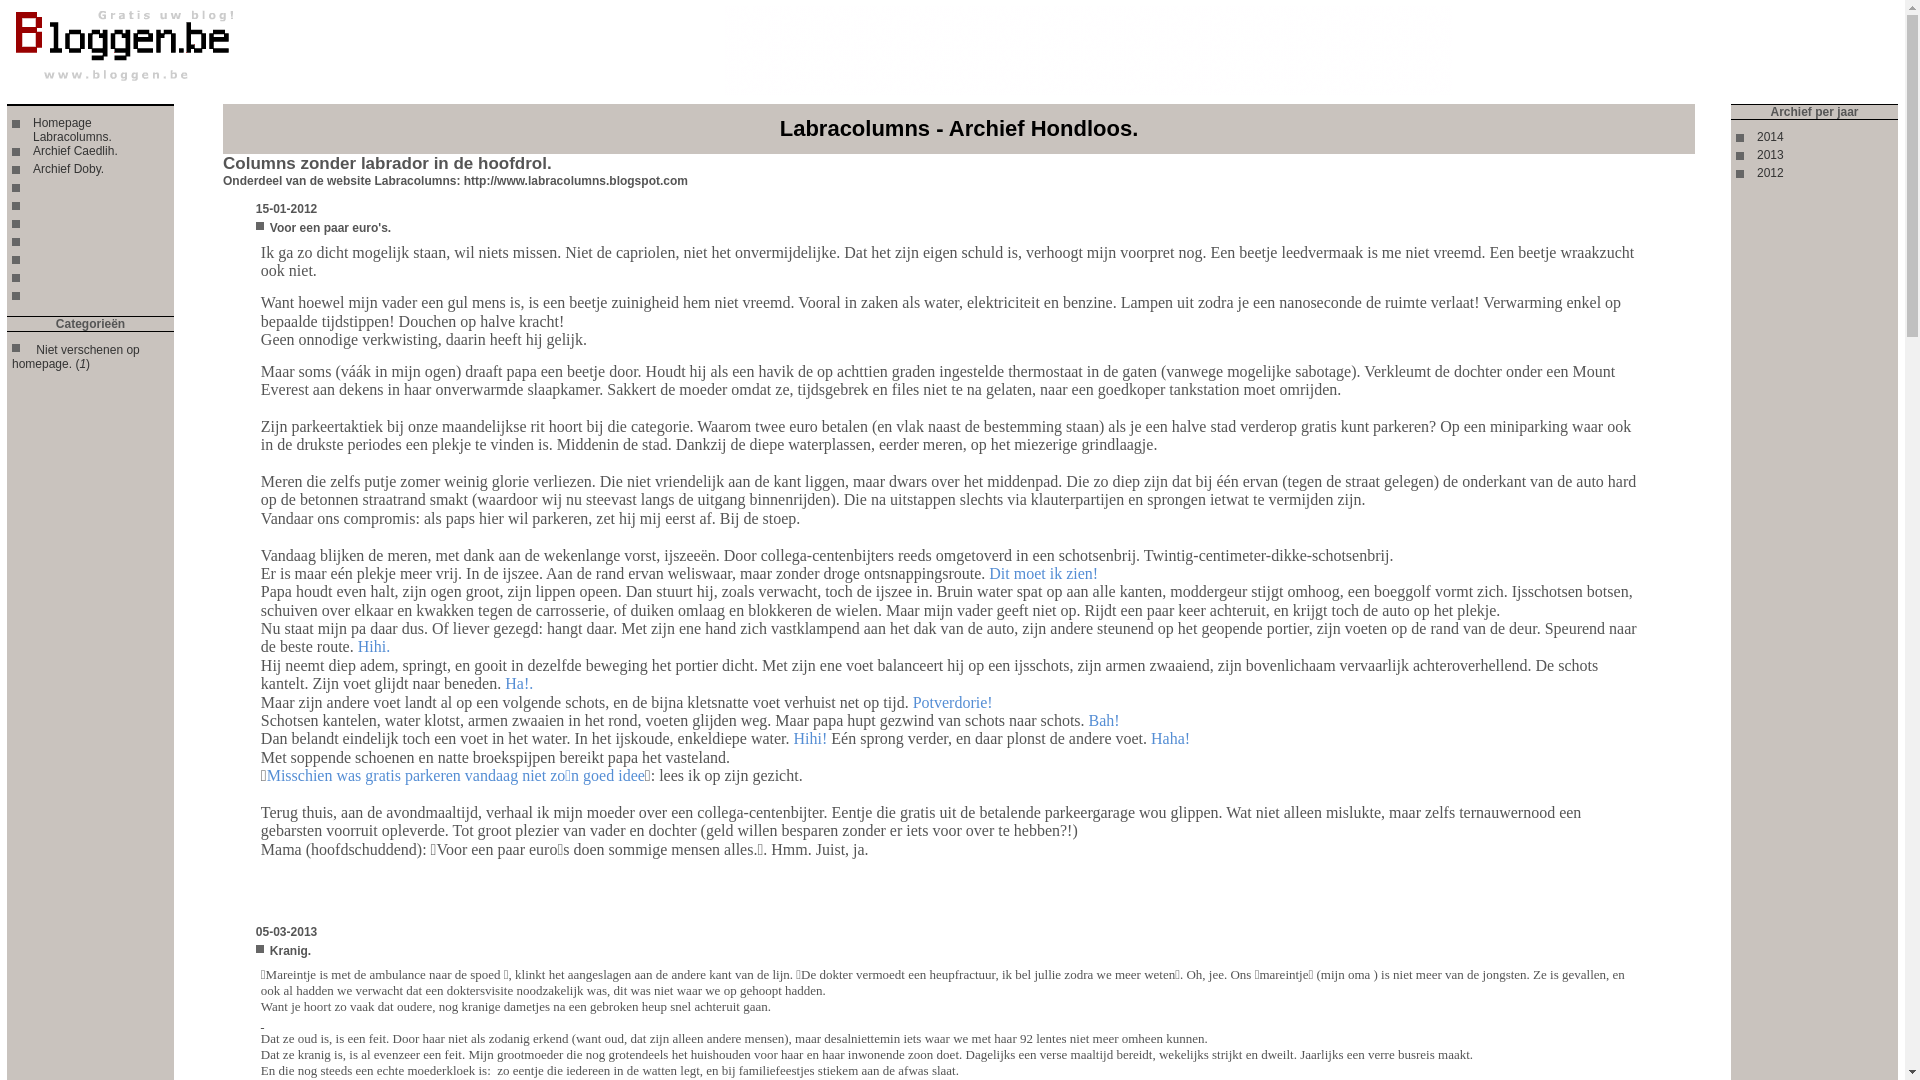 The width and height of the screenshot is (1920, 1080). What do you see at coordinates (1770, 173) in the screenshot?
I see `2012` at bounding box center [1770, 173].